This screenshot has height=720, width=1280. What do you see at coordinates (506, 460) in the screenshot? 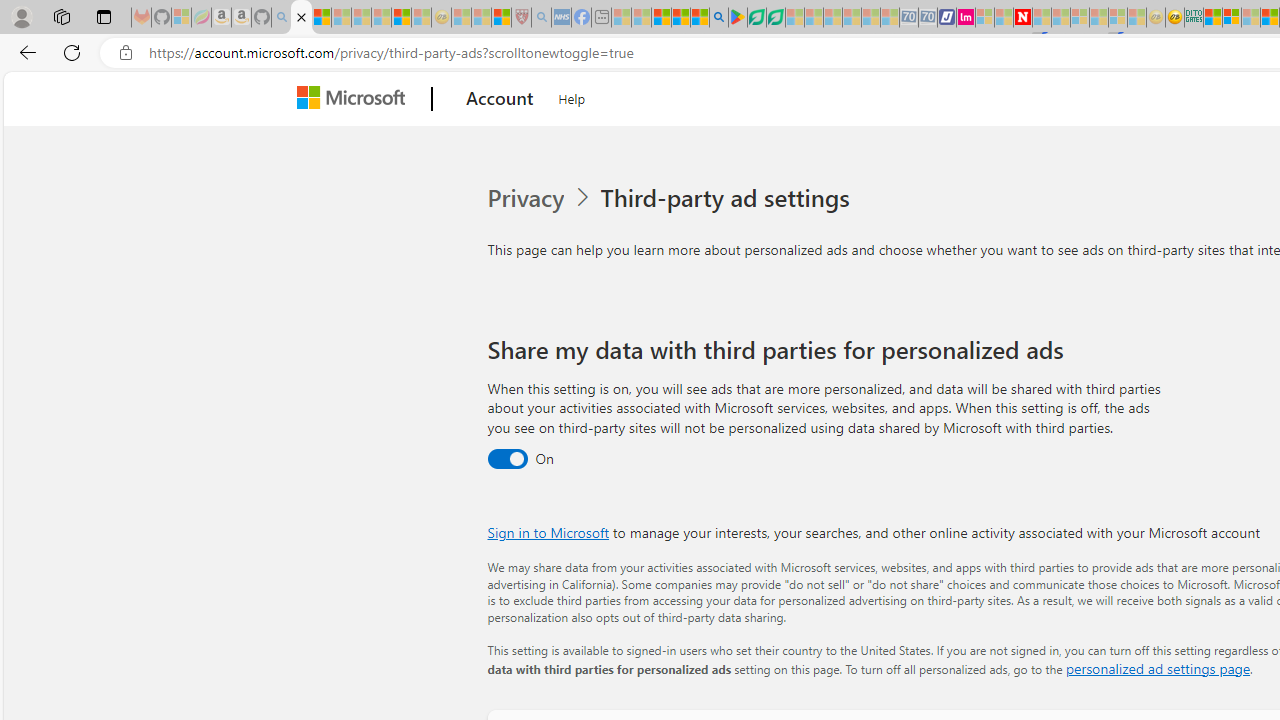
I see `Third party data sharing toggle` at bounding box center [506, 460].